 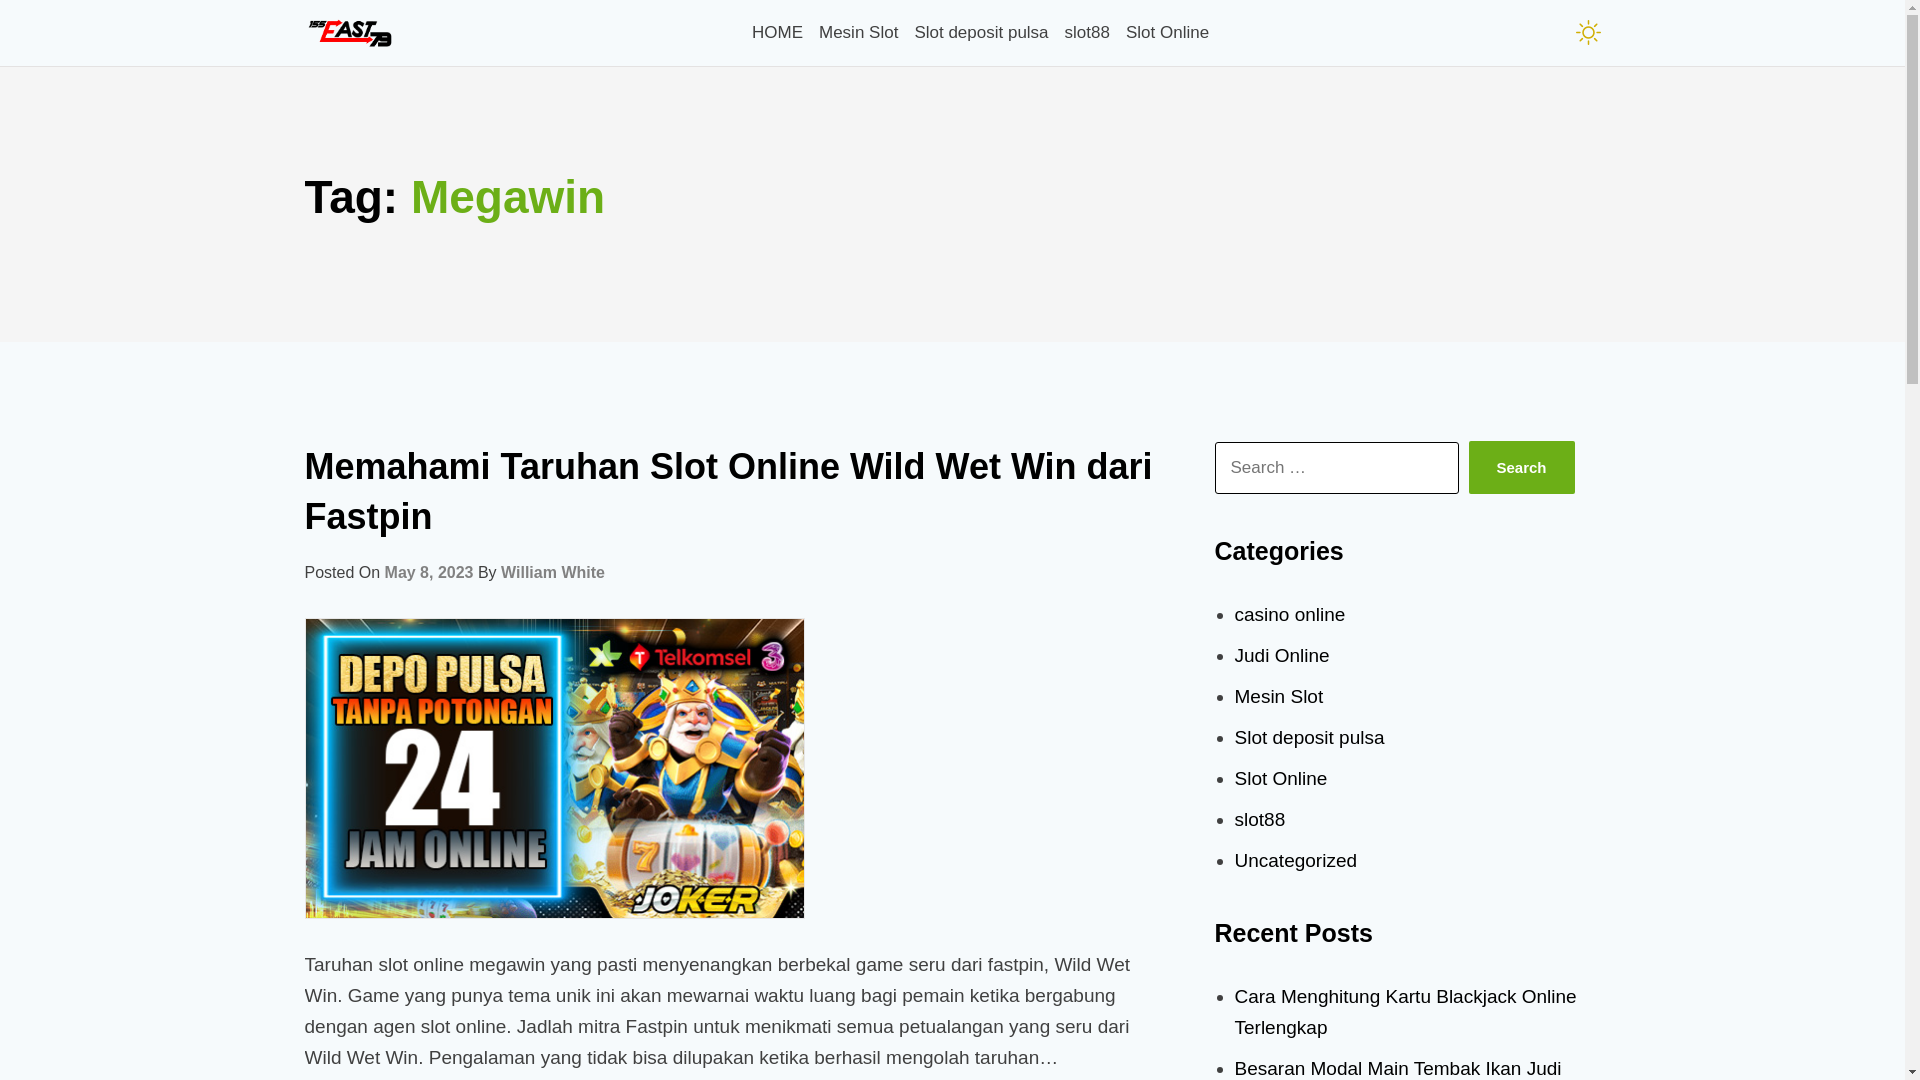 I want to click on Search, so click(x=1521, y=468).